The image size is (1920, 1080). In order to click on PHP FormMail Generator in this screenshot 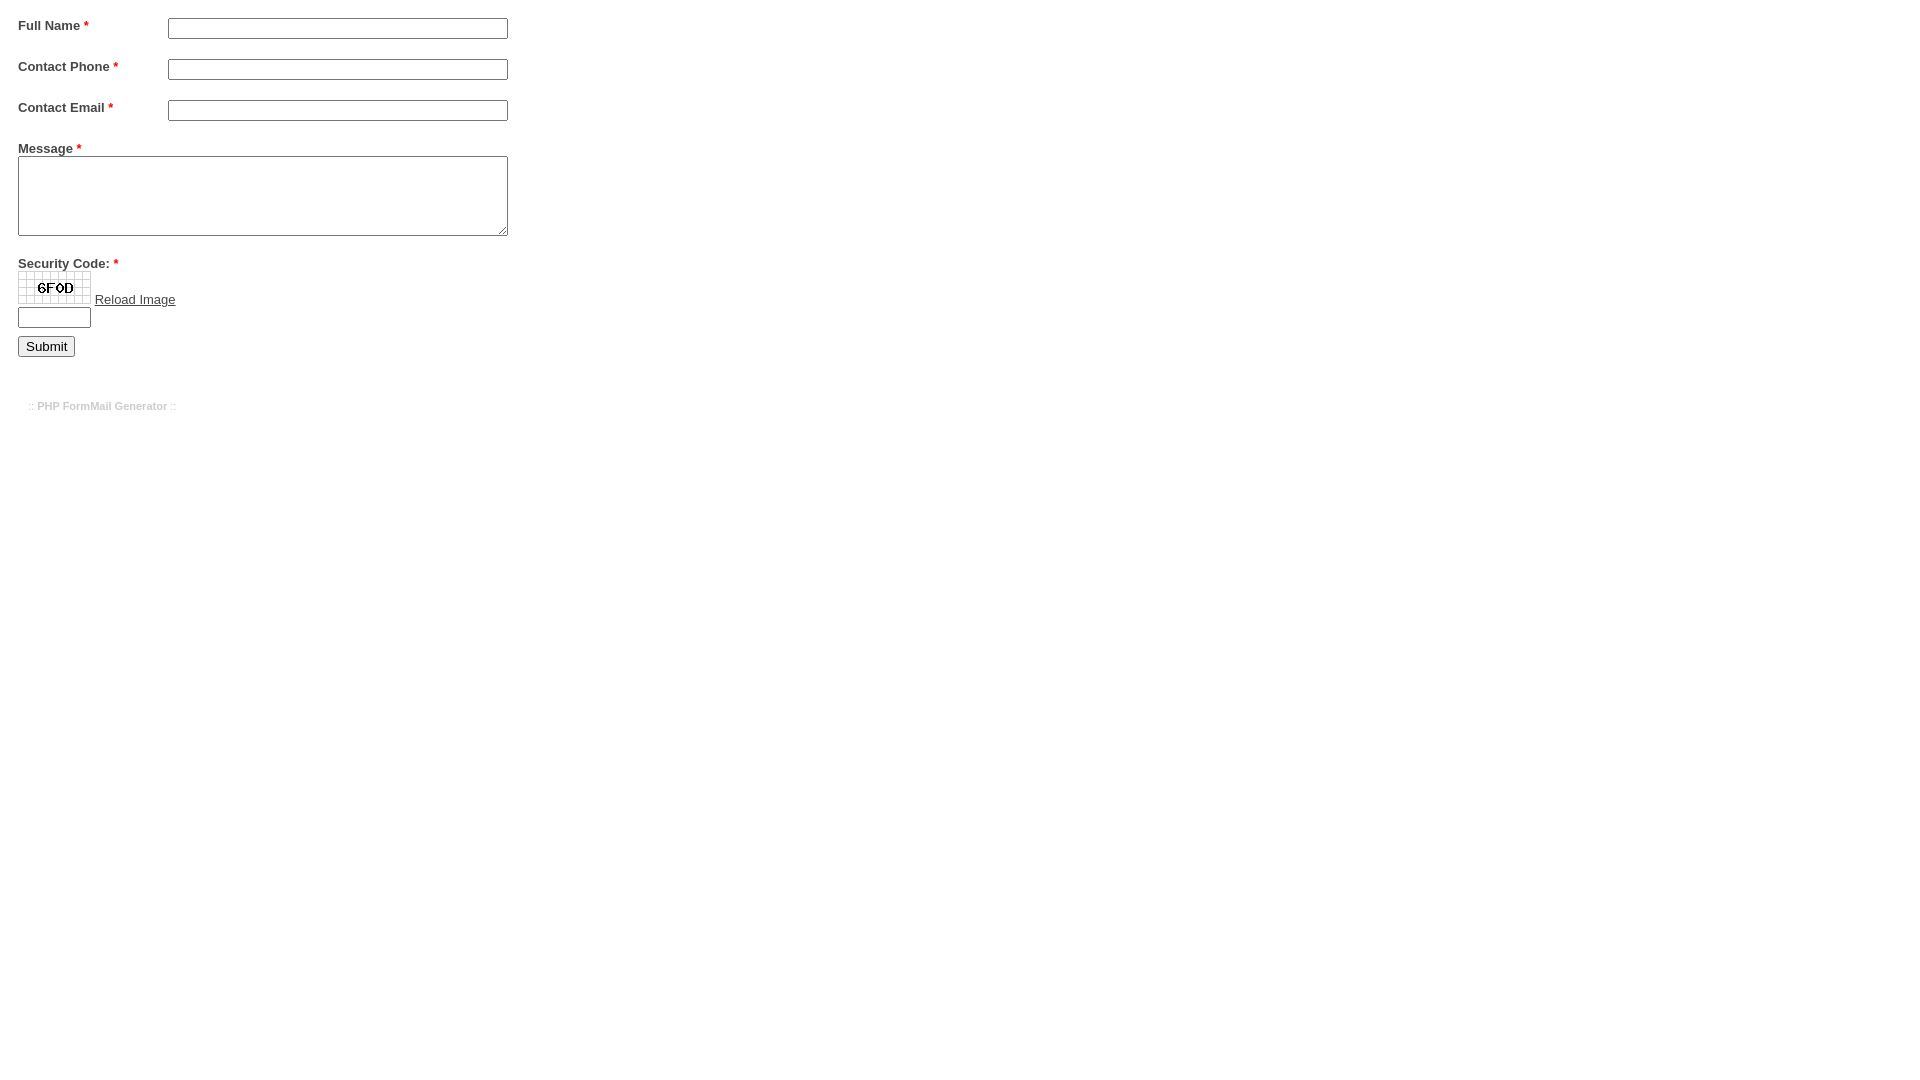, I will do `click(102, 406)`.